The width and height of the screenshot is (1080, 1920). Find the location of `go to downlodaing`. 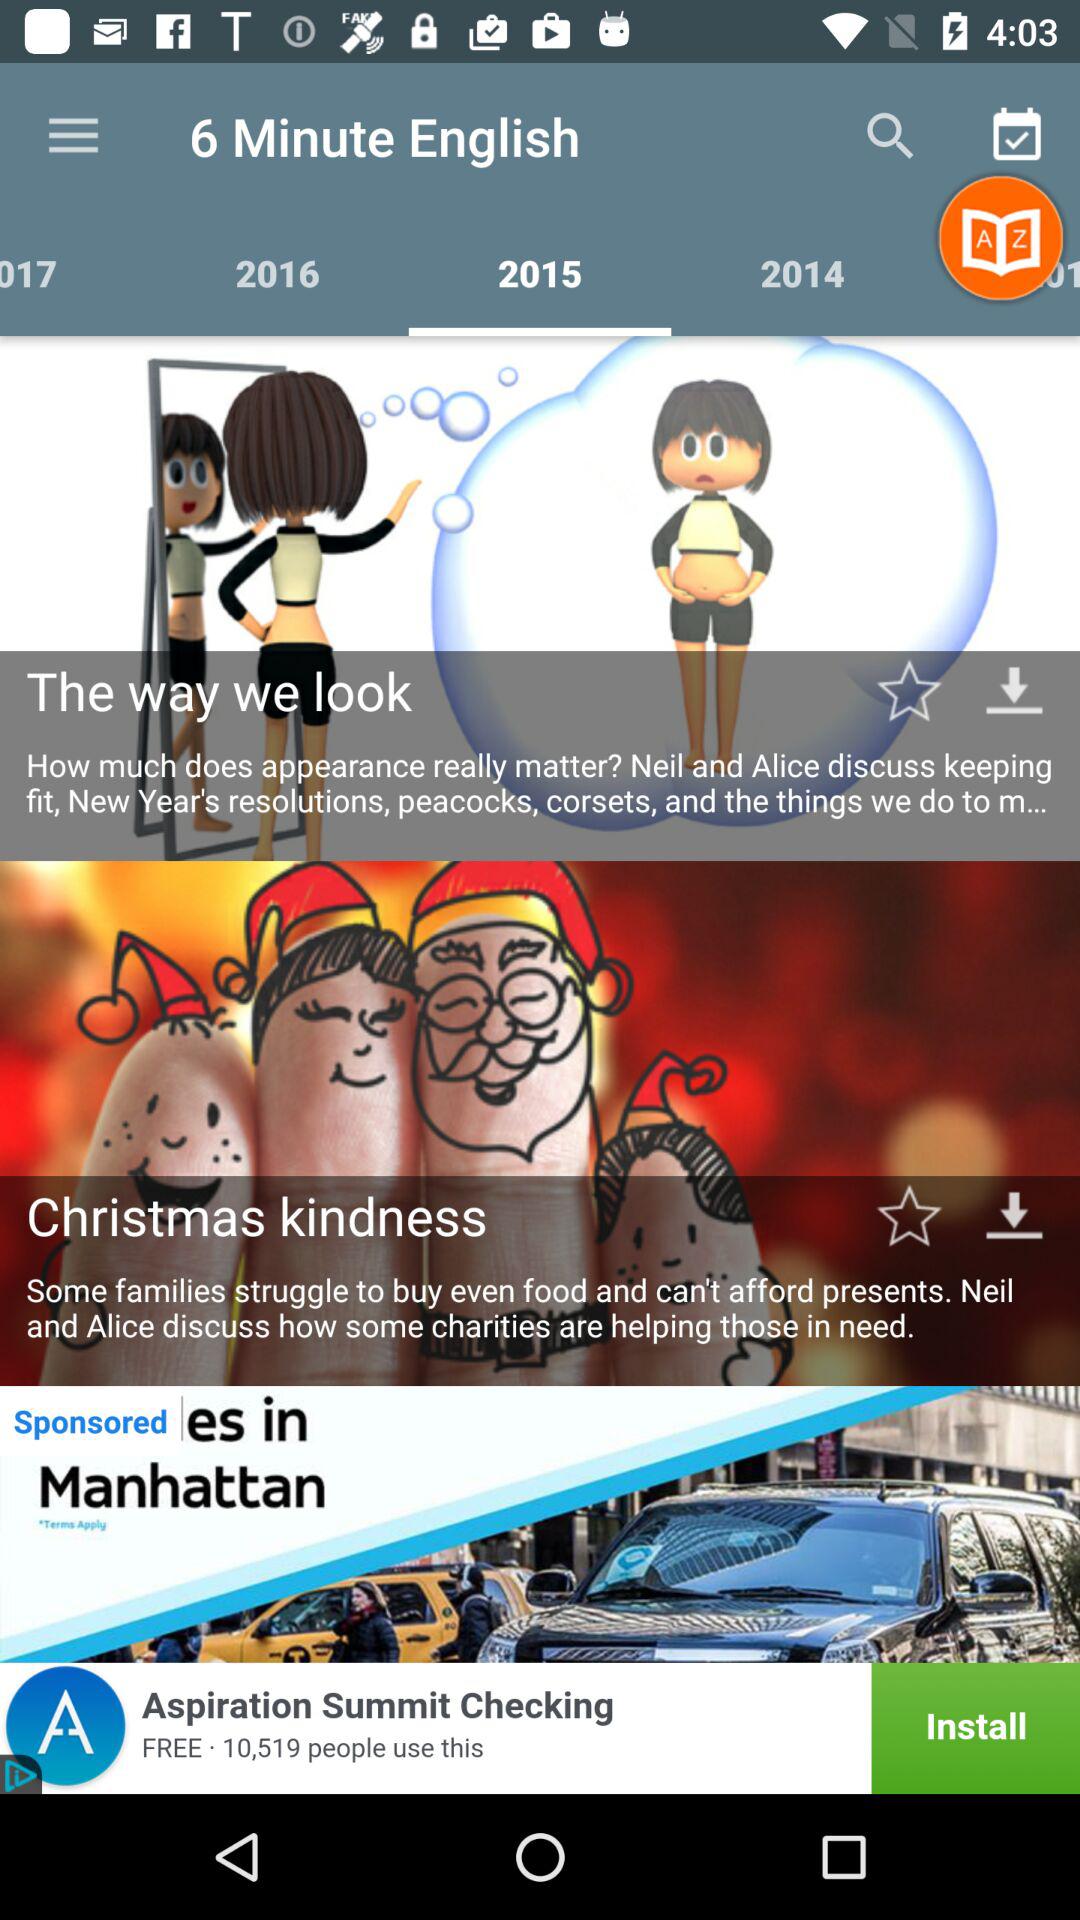

go to downlodaing is located at coordinates (1014, 690).